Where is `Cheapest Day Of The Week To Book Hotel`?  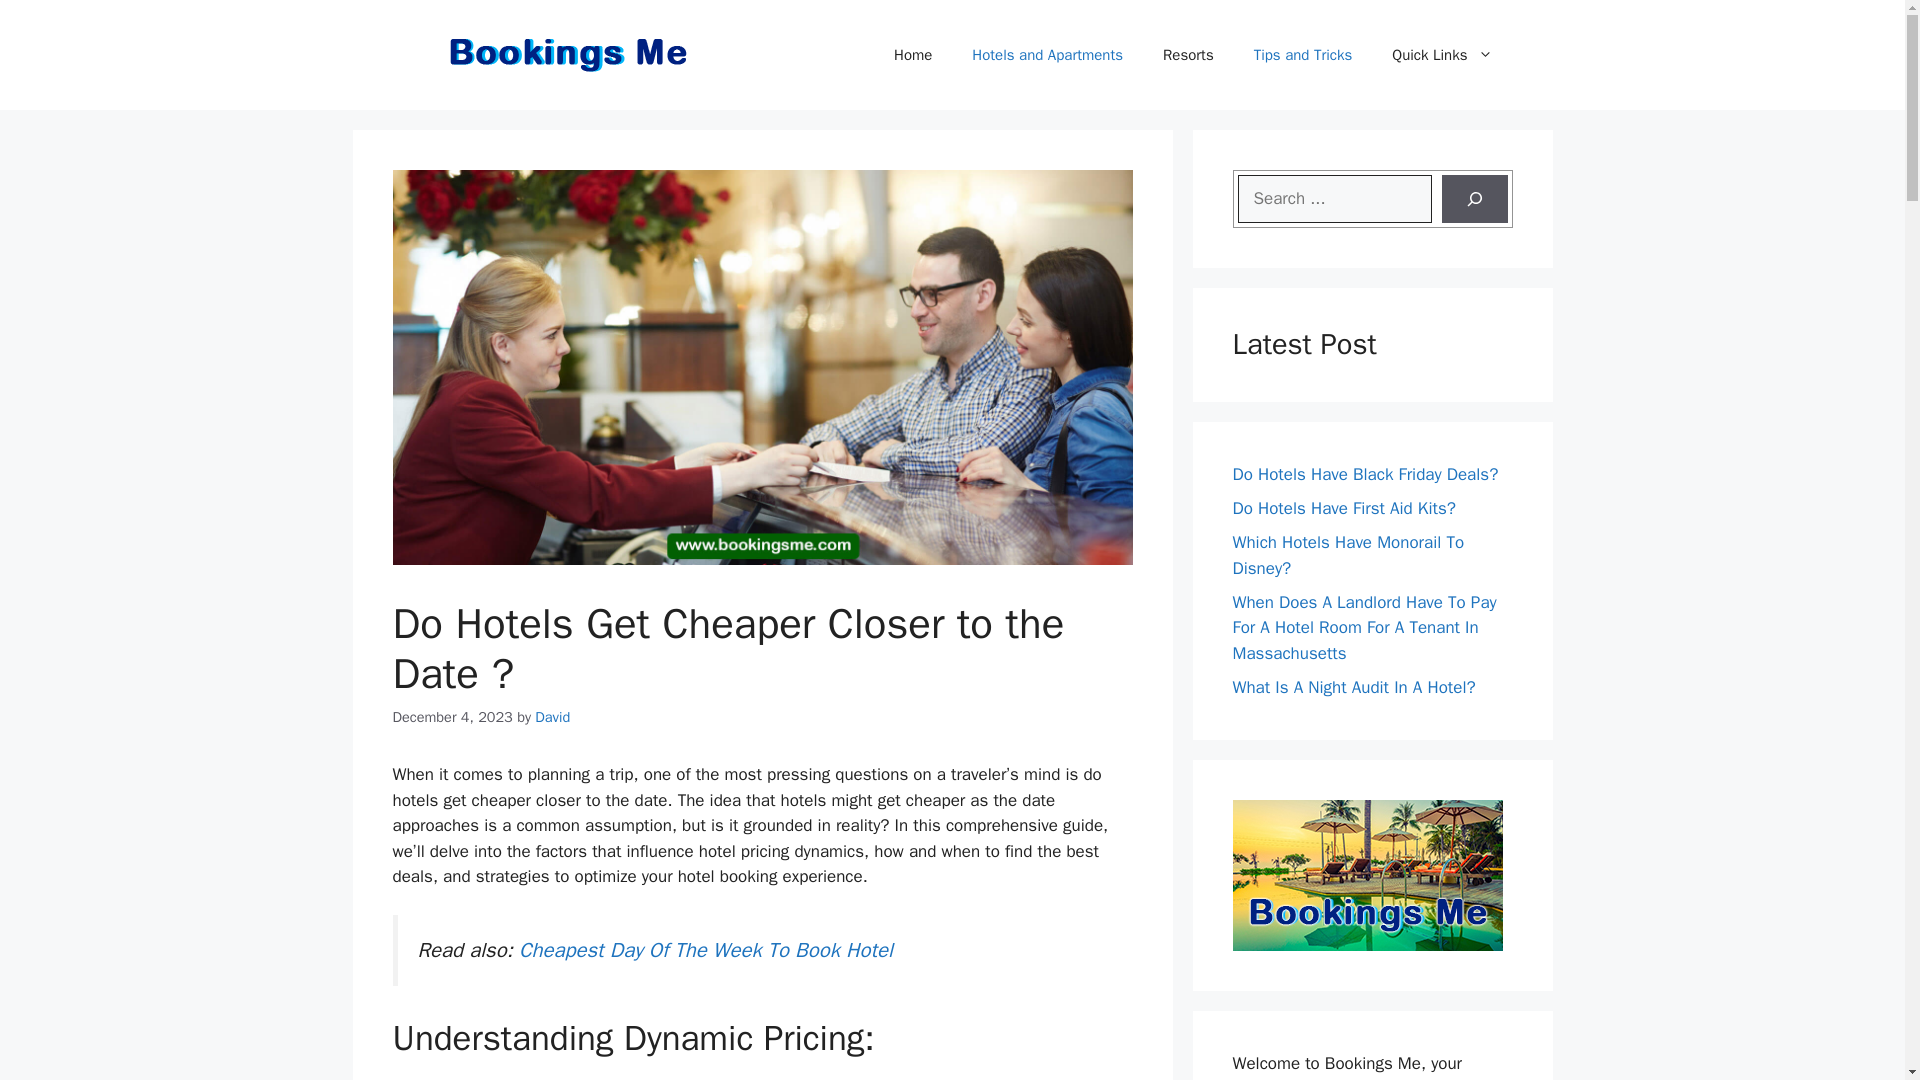 Cheapest Day Of The Week To Book Hotel is located at coordinates (705, 950).